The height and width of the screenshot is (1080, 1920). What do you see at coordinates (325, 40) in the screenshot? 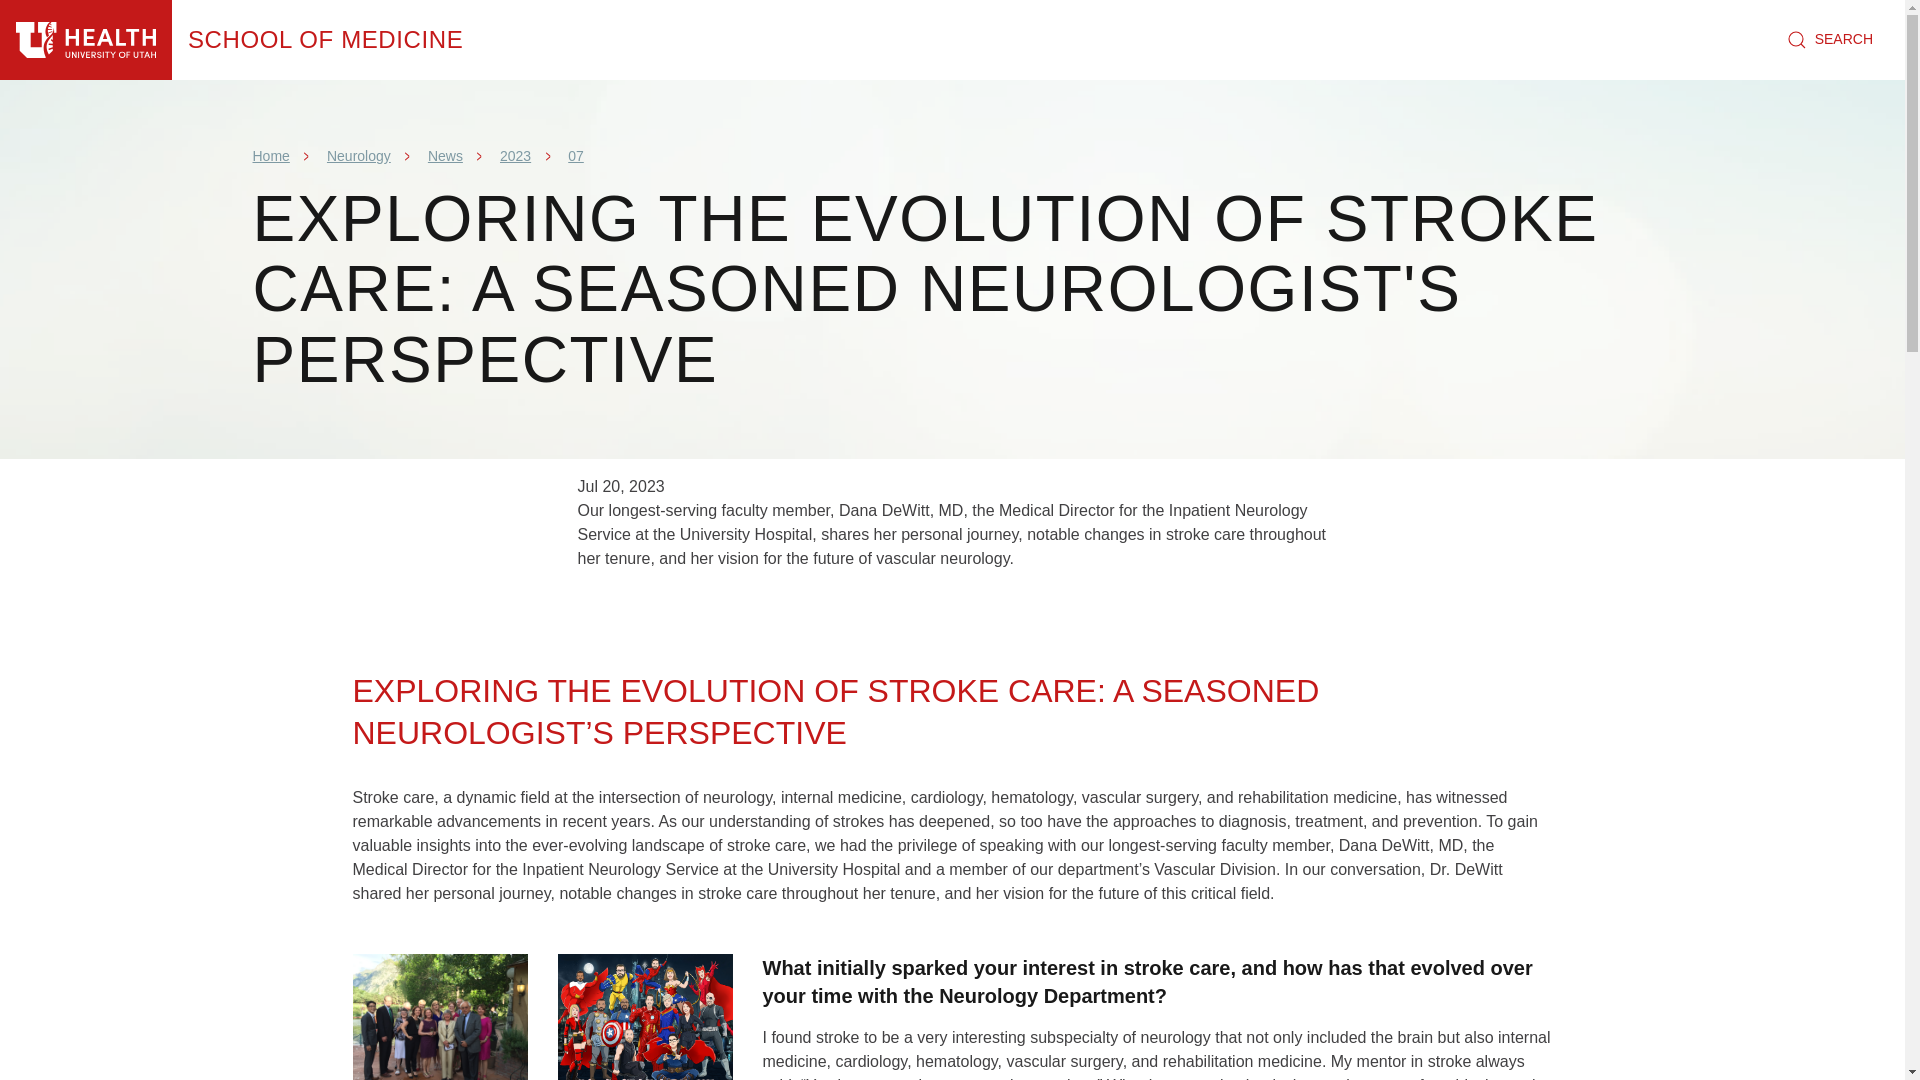
I see `Home` at bounding box center [325, 40].